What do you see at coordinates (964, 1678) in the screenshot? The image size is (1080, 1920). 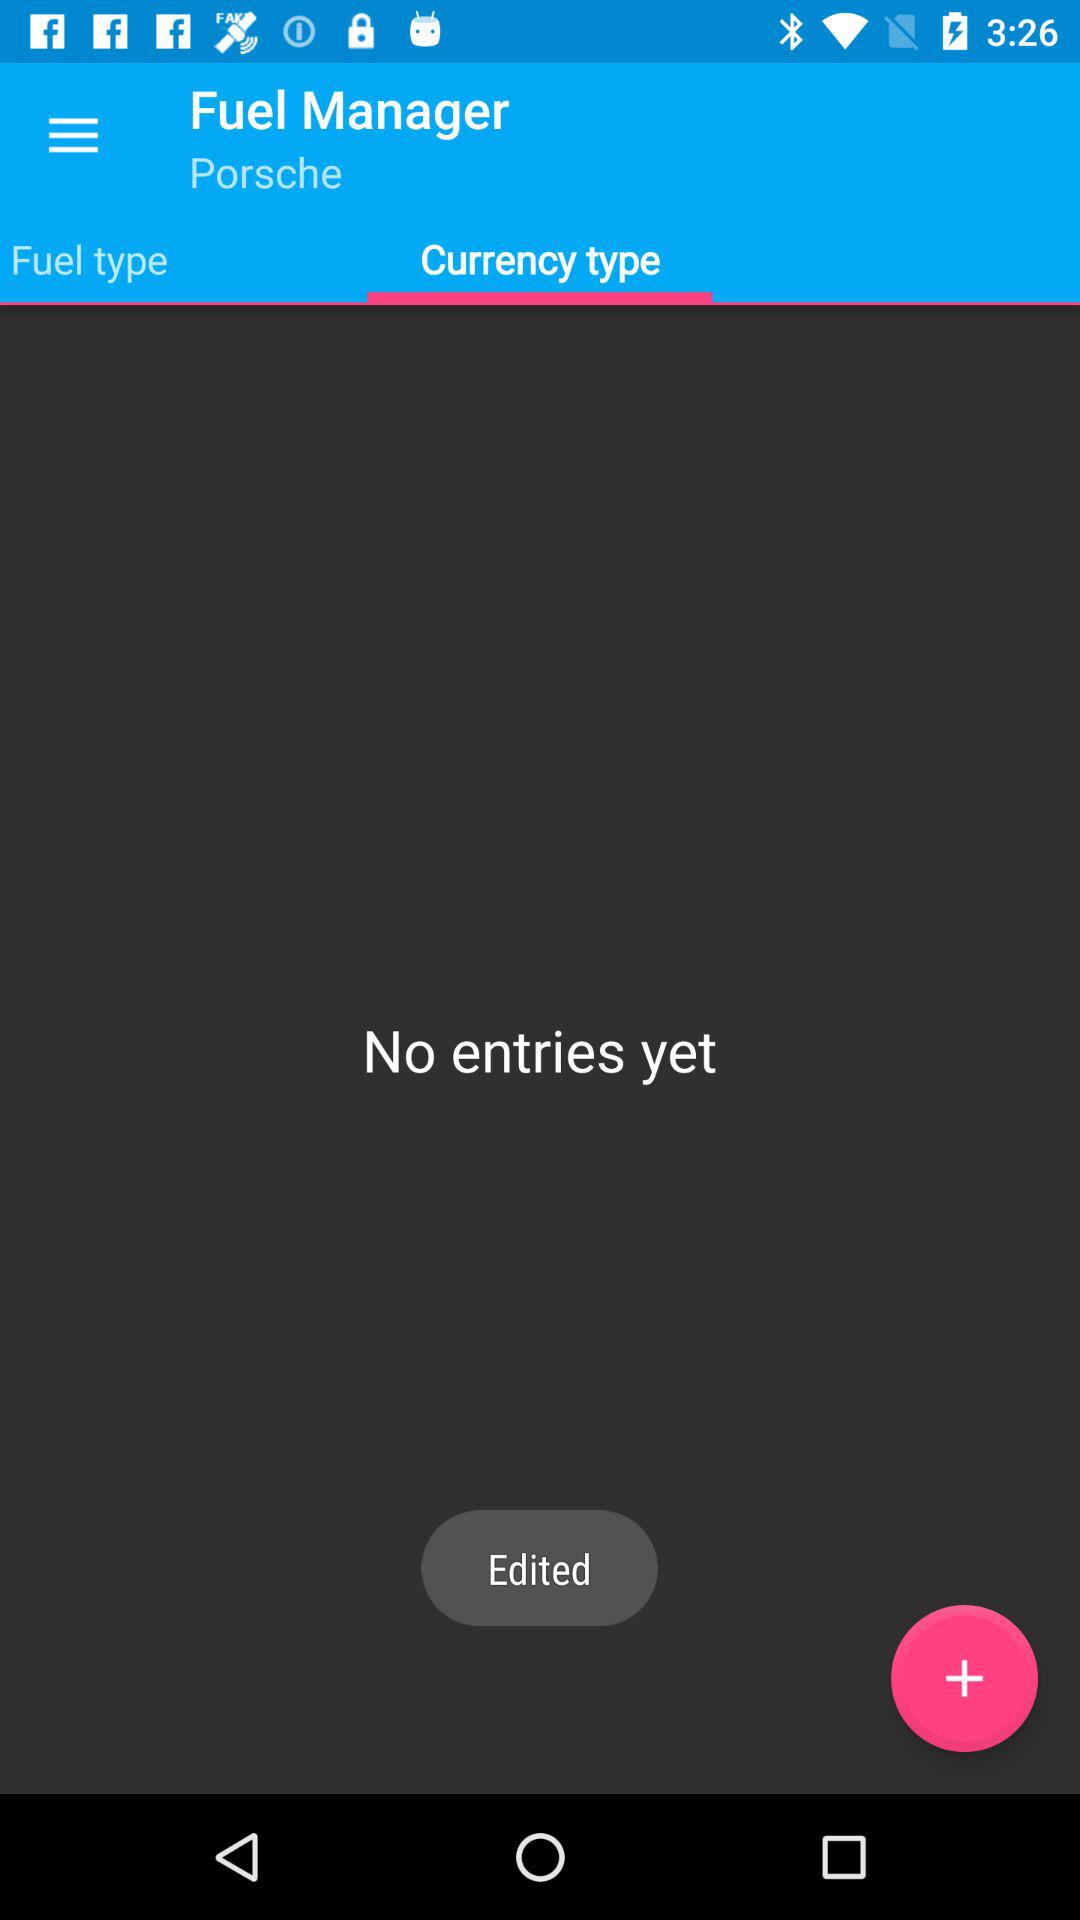 I see `add entry` at bounding box center [964, 1678].